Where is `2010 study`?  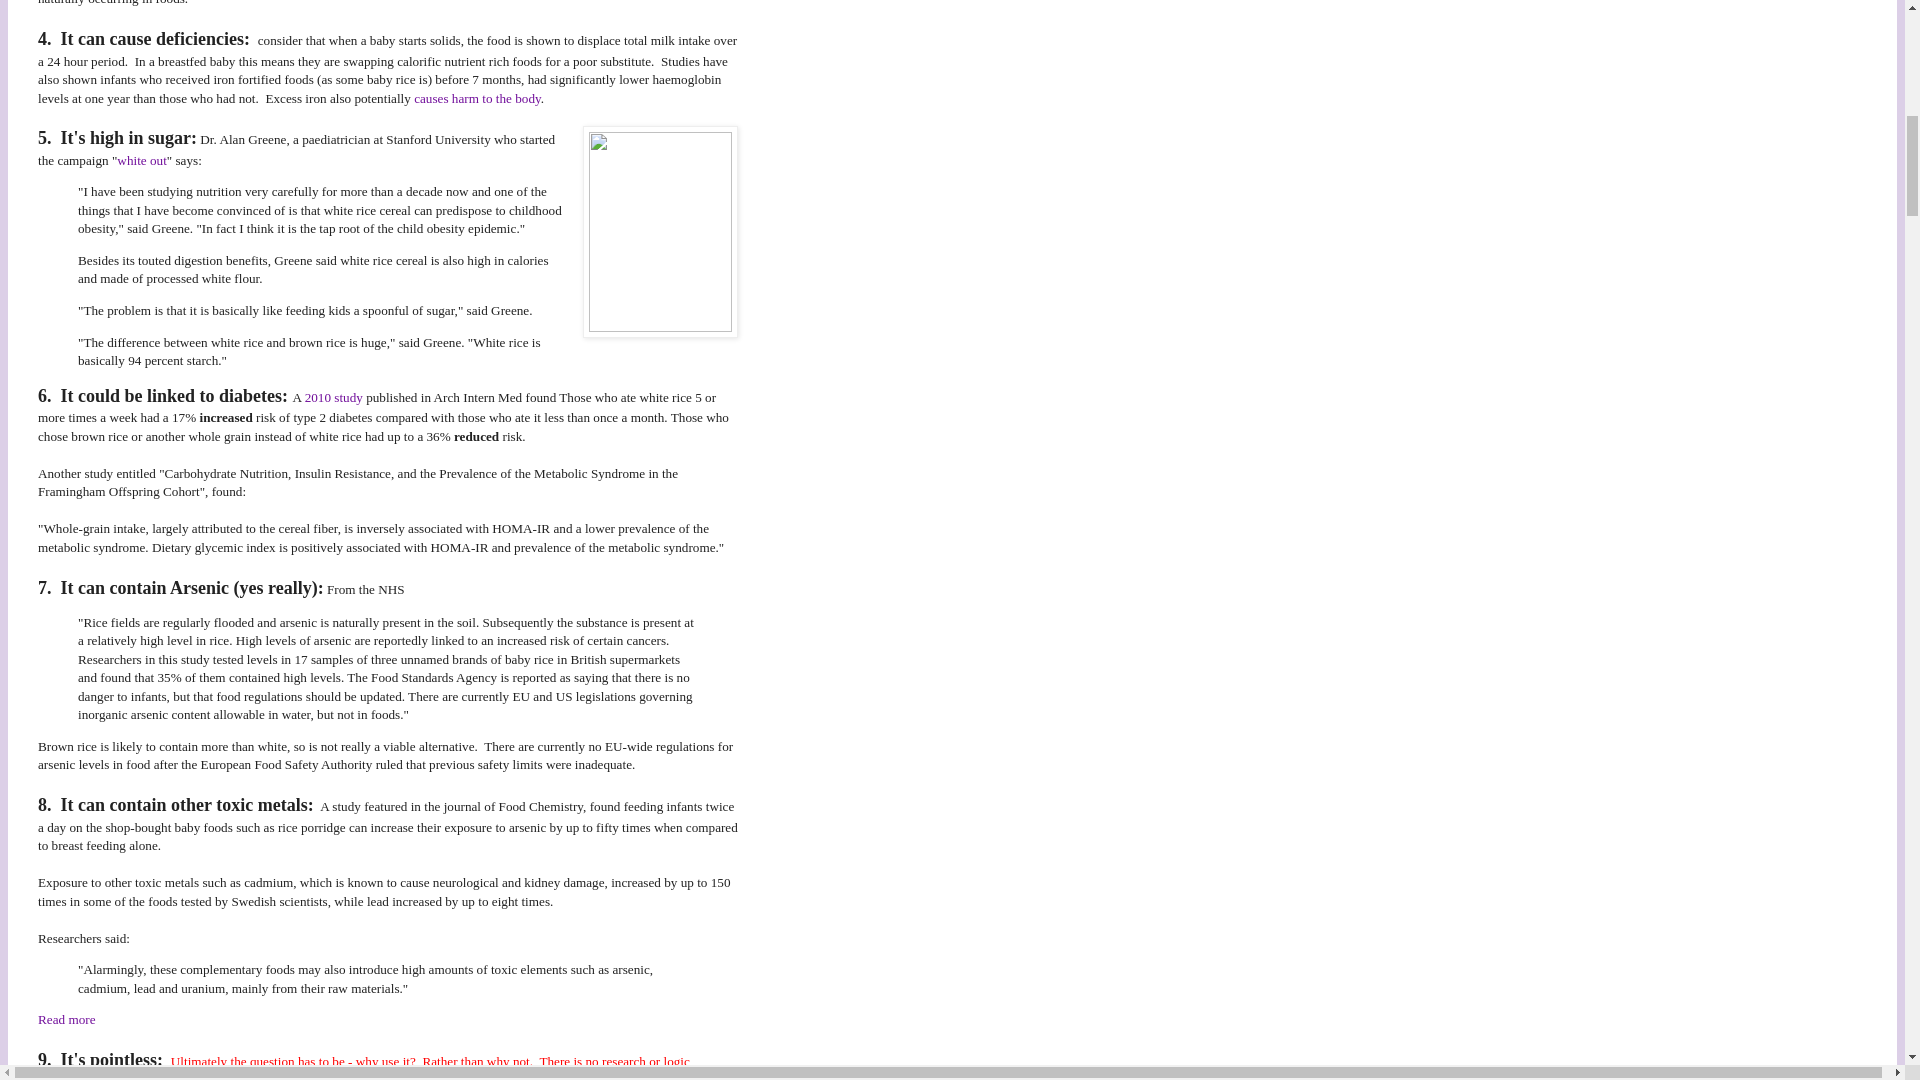
2010 study is located at coordinates (334, 397).